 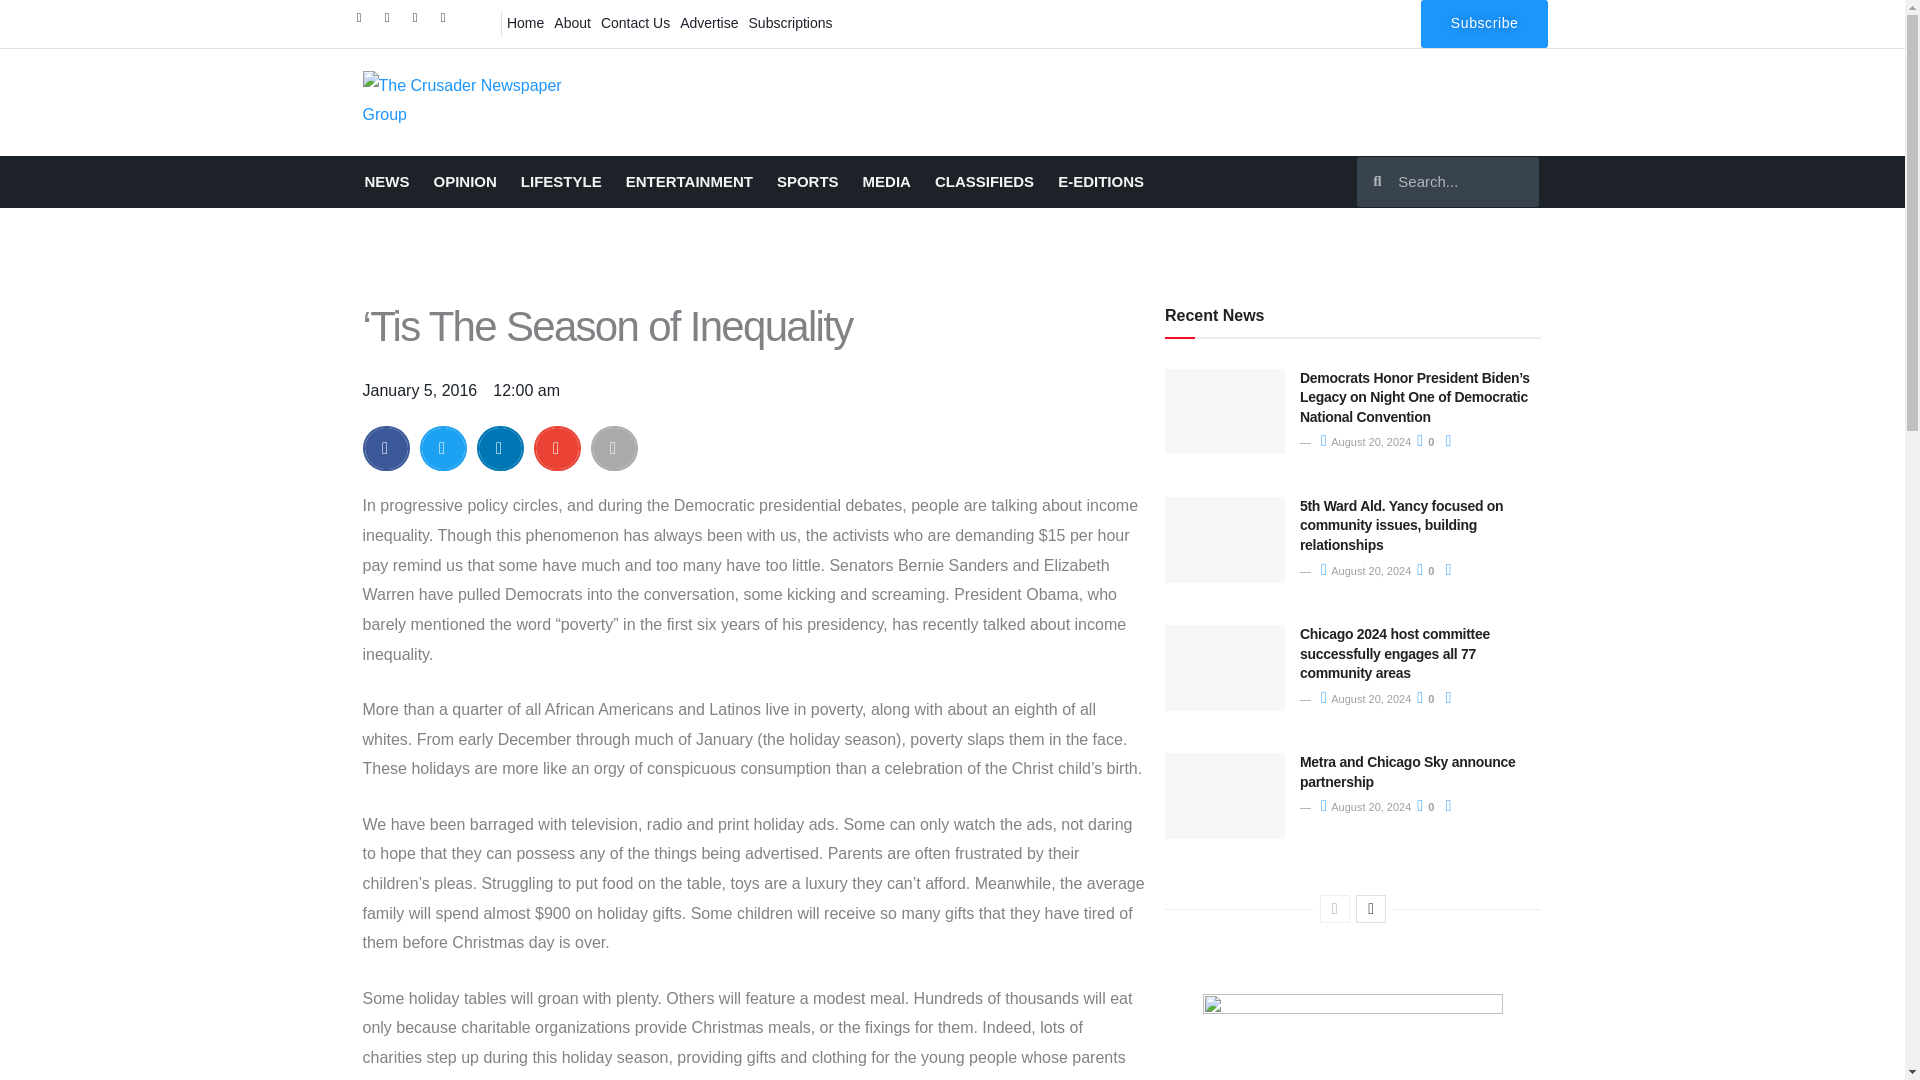 I want to click on ENTERTAINMENT, so click(x=689, y=182).